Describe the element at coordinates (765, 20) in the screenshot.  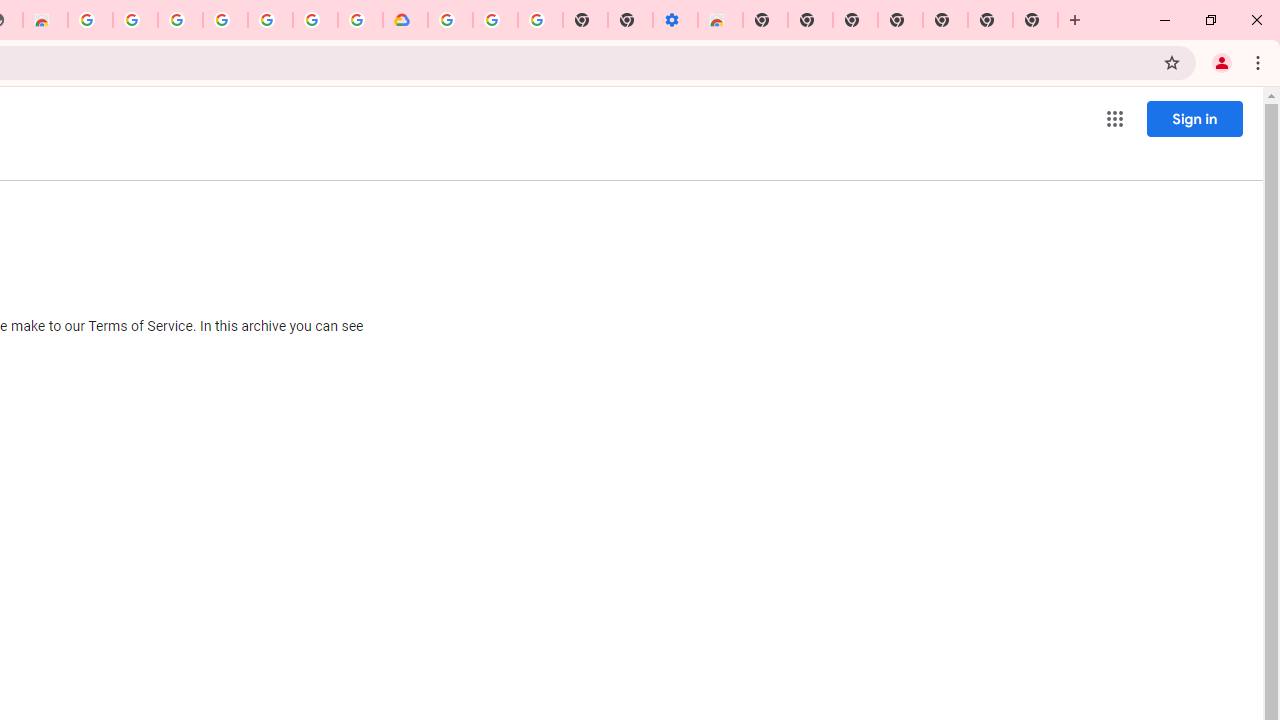
I see `New Tab` at that location.